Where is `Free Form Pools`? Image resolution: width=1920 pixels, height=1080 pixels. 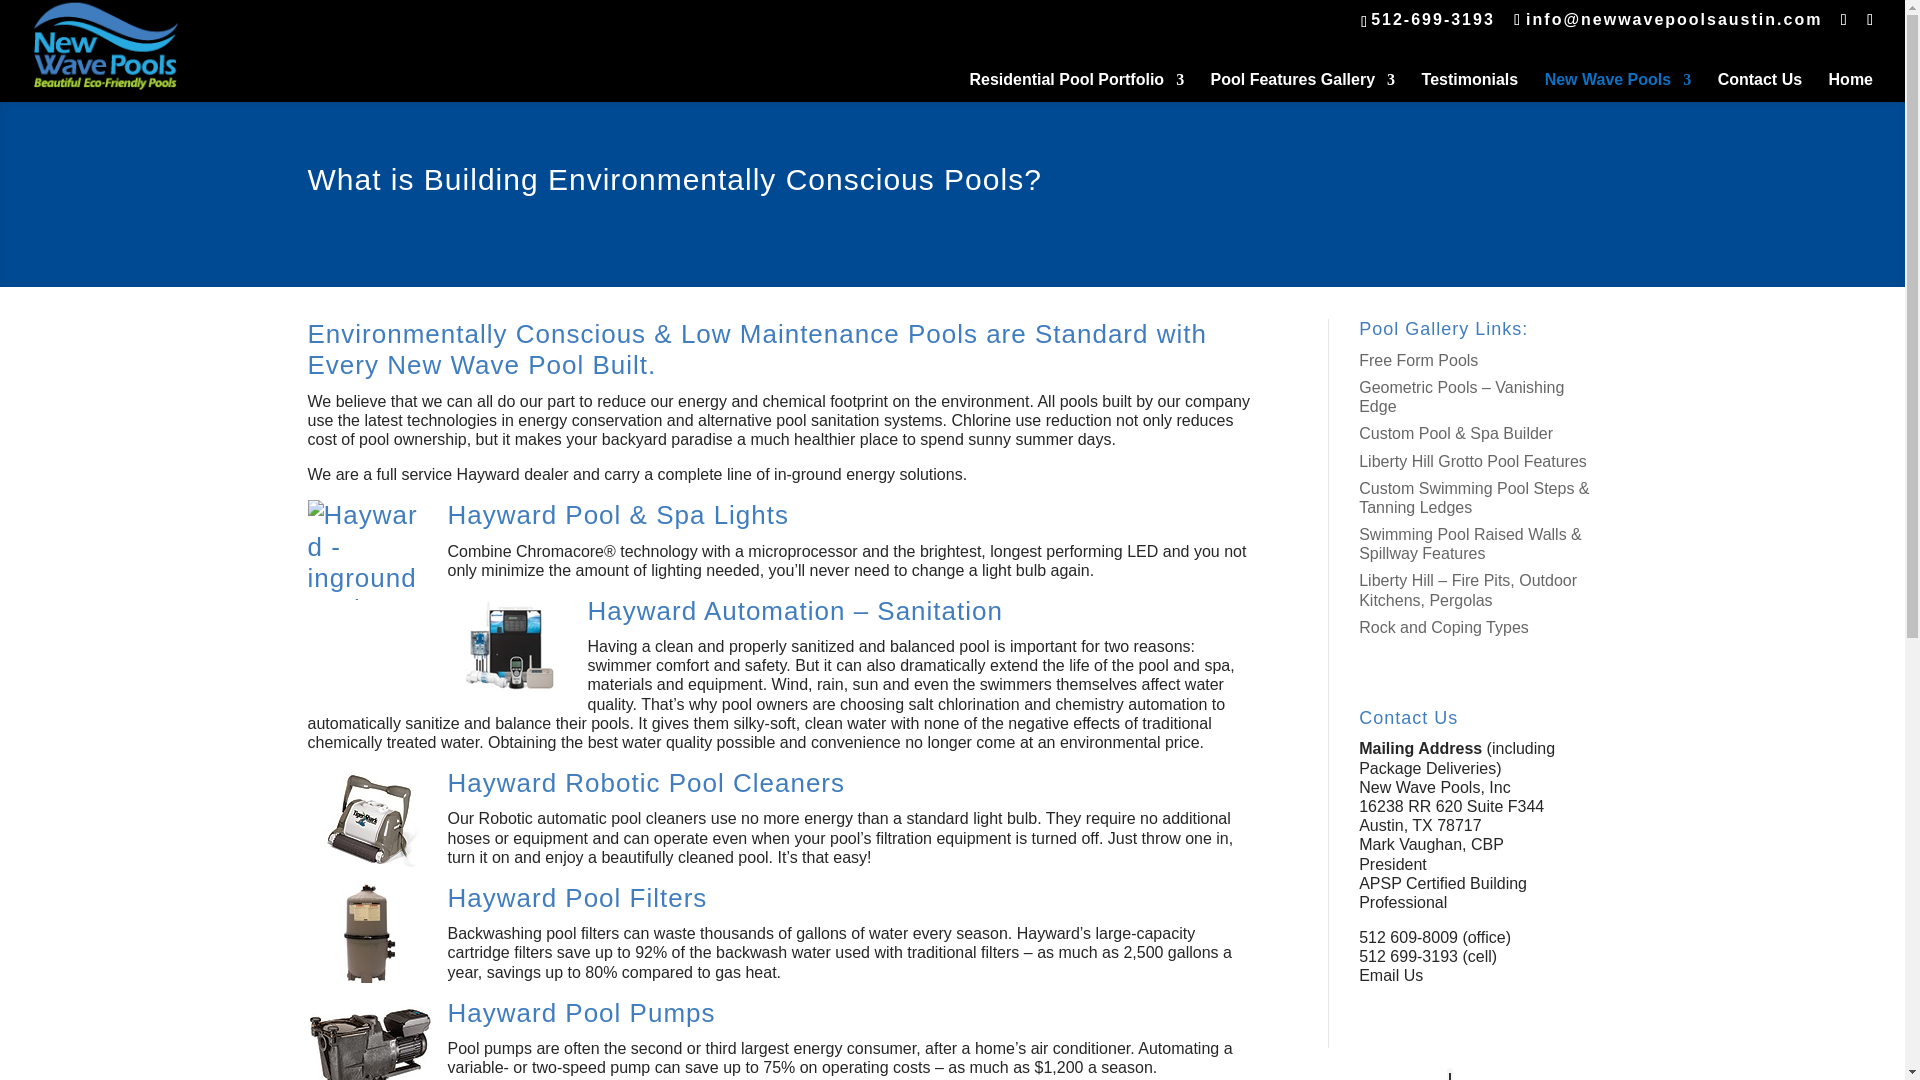
Free Form Pools is located at coordinates (1418, 360).